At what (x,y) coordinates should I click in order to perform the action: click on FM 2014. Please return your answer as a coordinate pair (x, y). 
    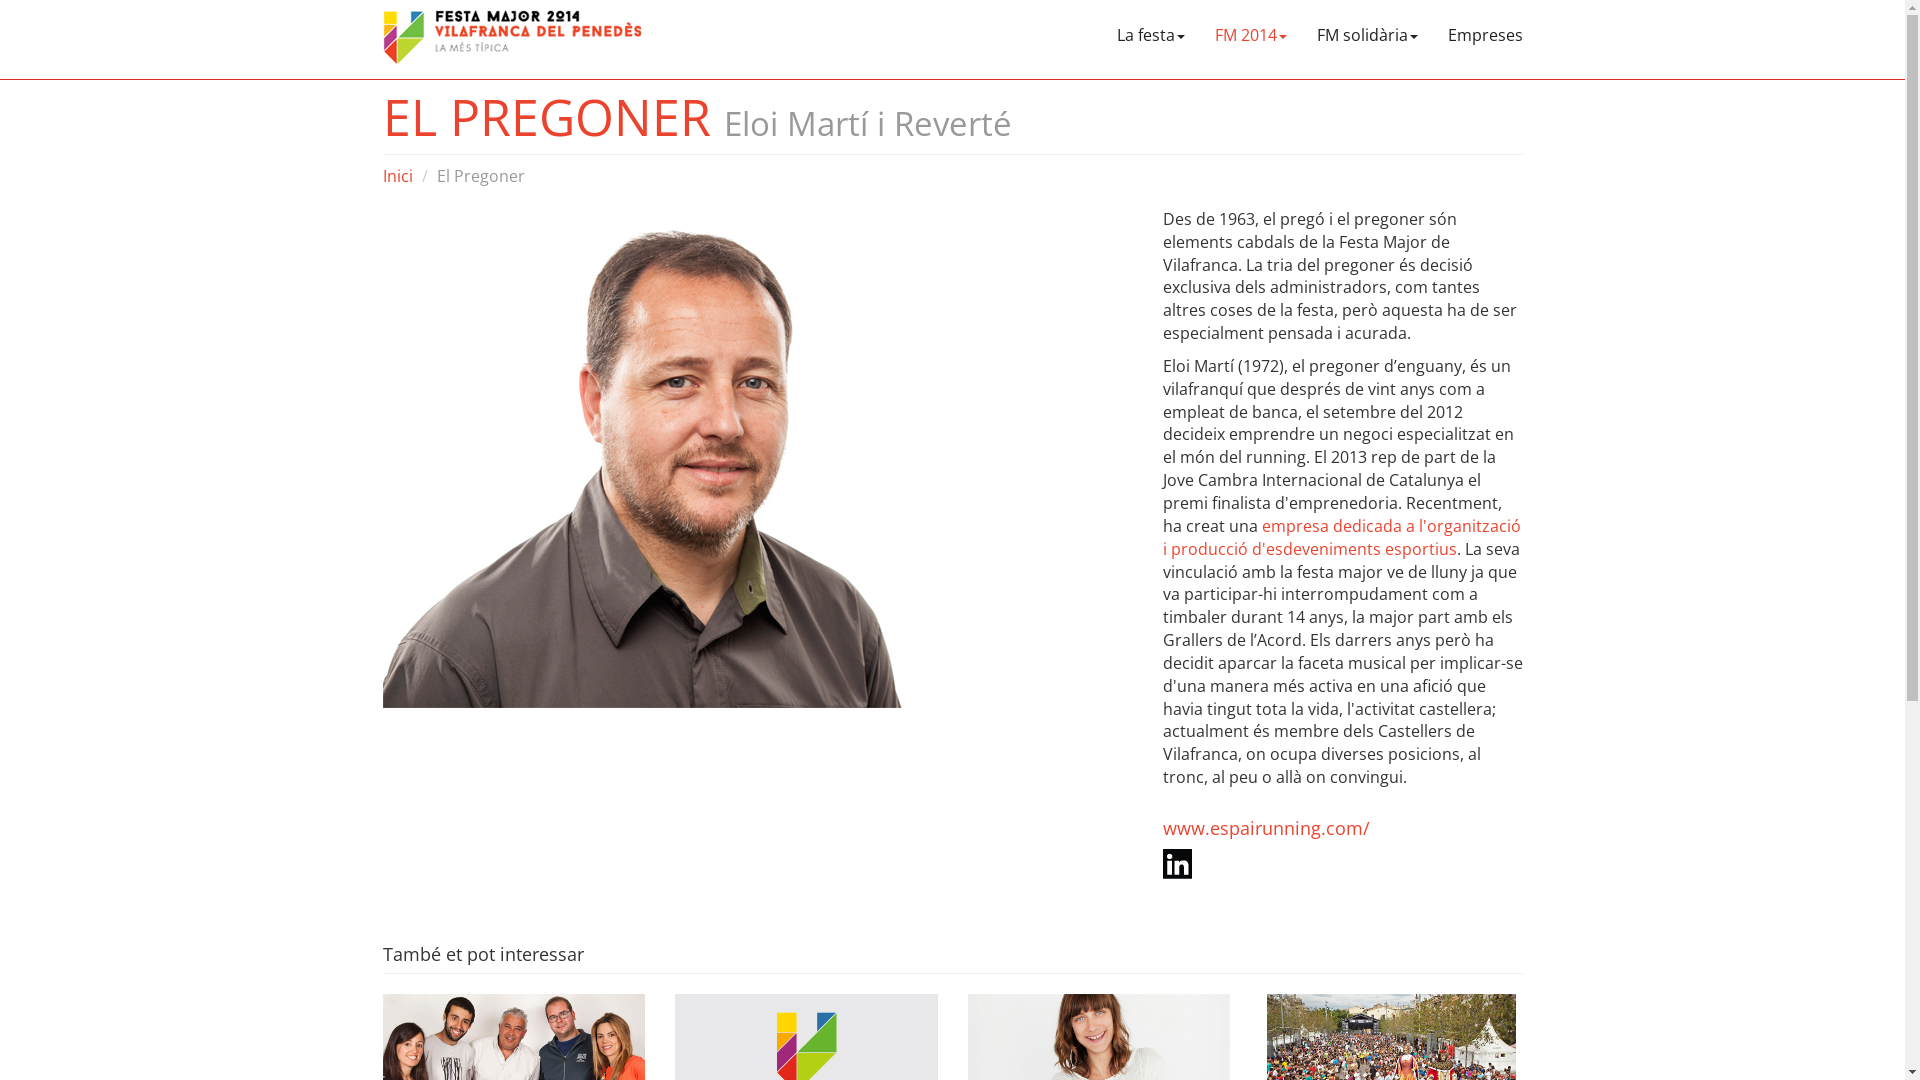
    Looking at the image, I should click on (1251, 30).